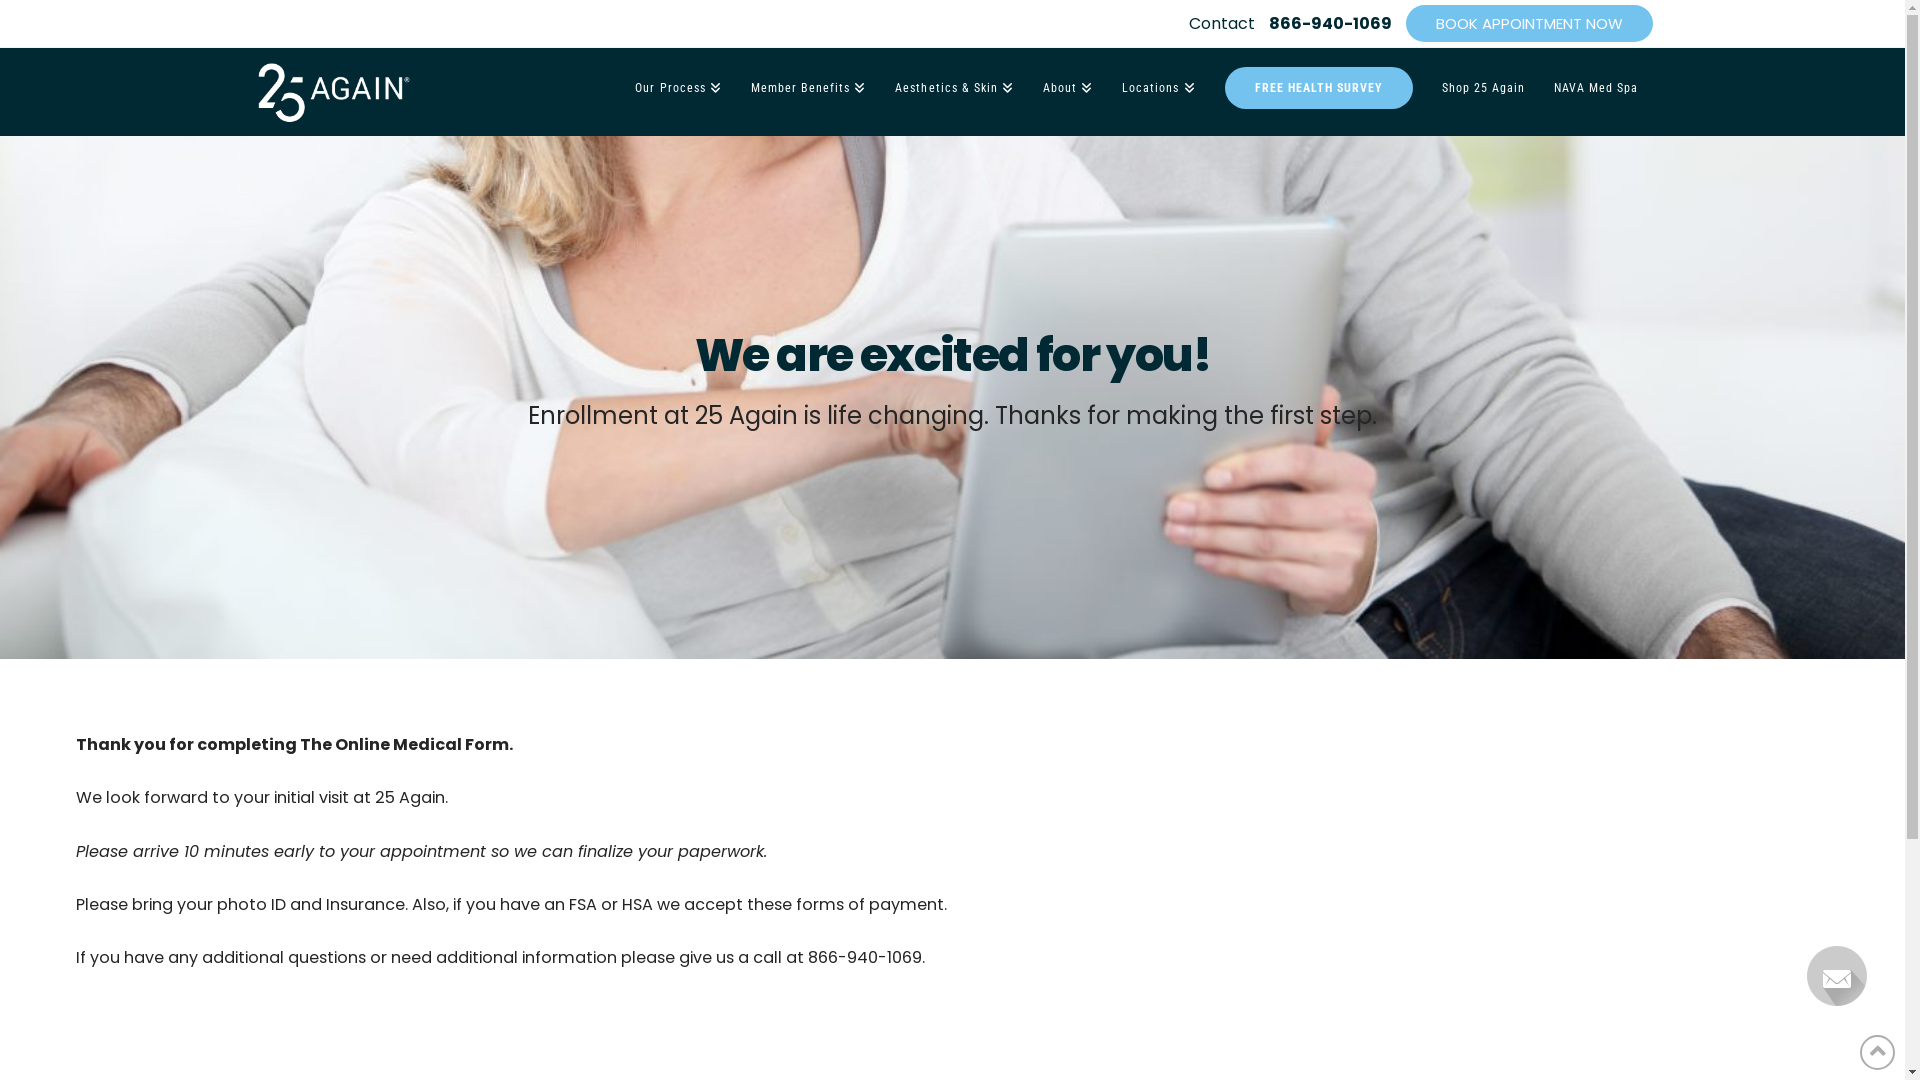  Describe the element at coordinates (1483, 86) in the screenshot. I see `Shop 25 Again` at that location.